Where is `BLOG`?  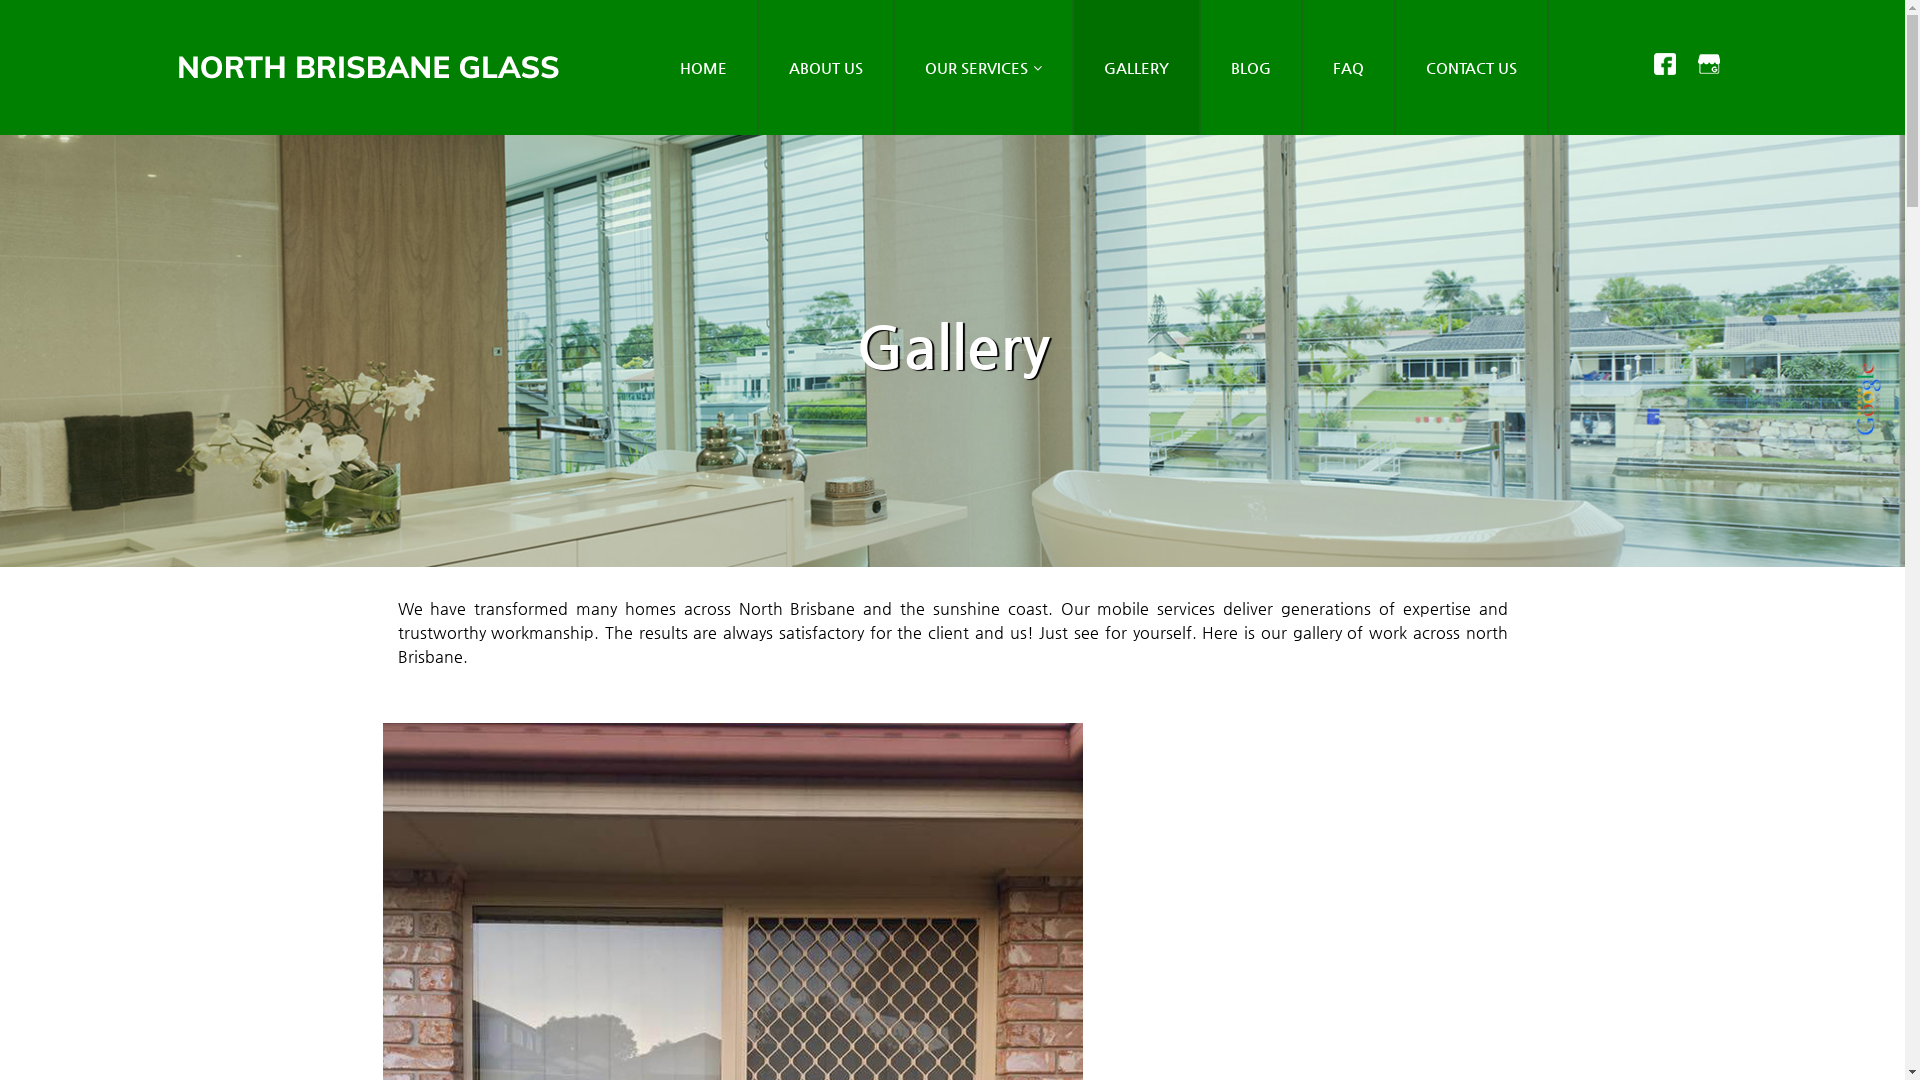 BLOG is located at coordinates (1252, 68).